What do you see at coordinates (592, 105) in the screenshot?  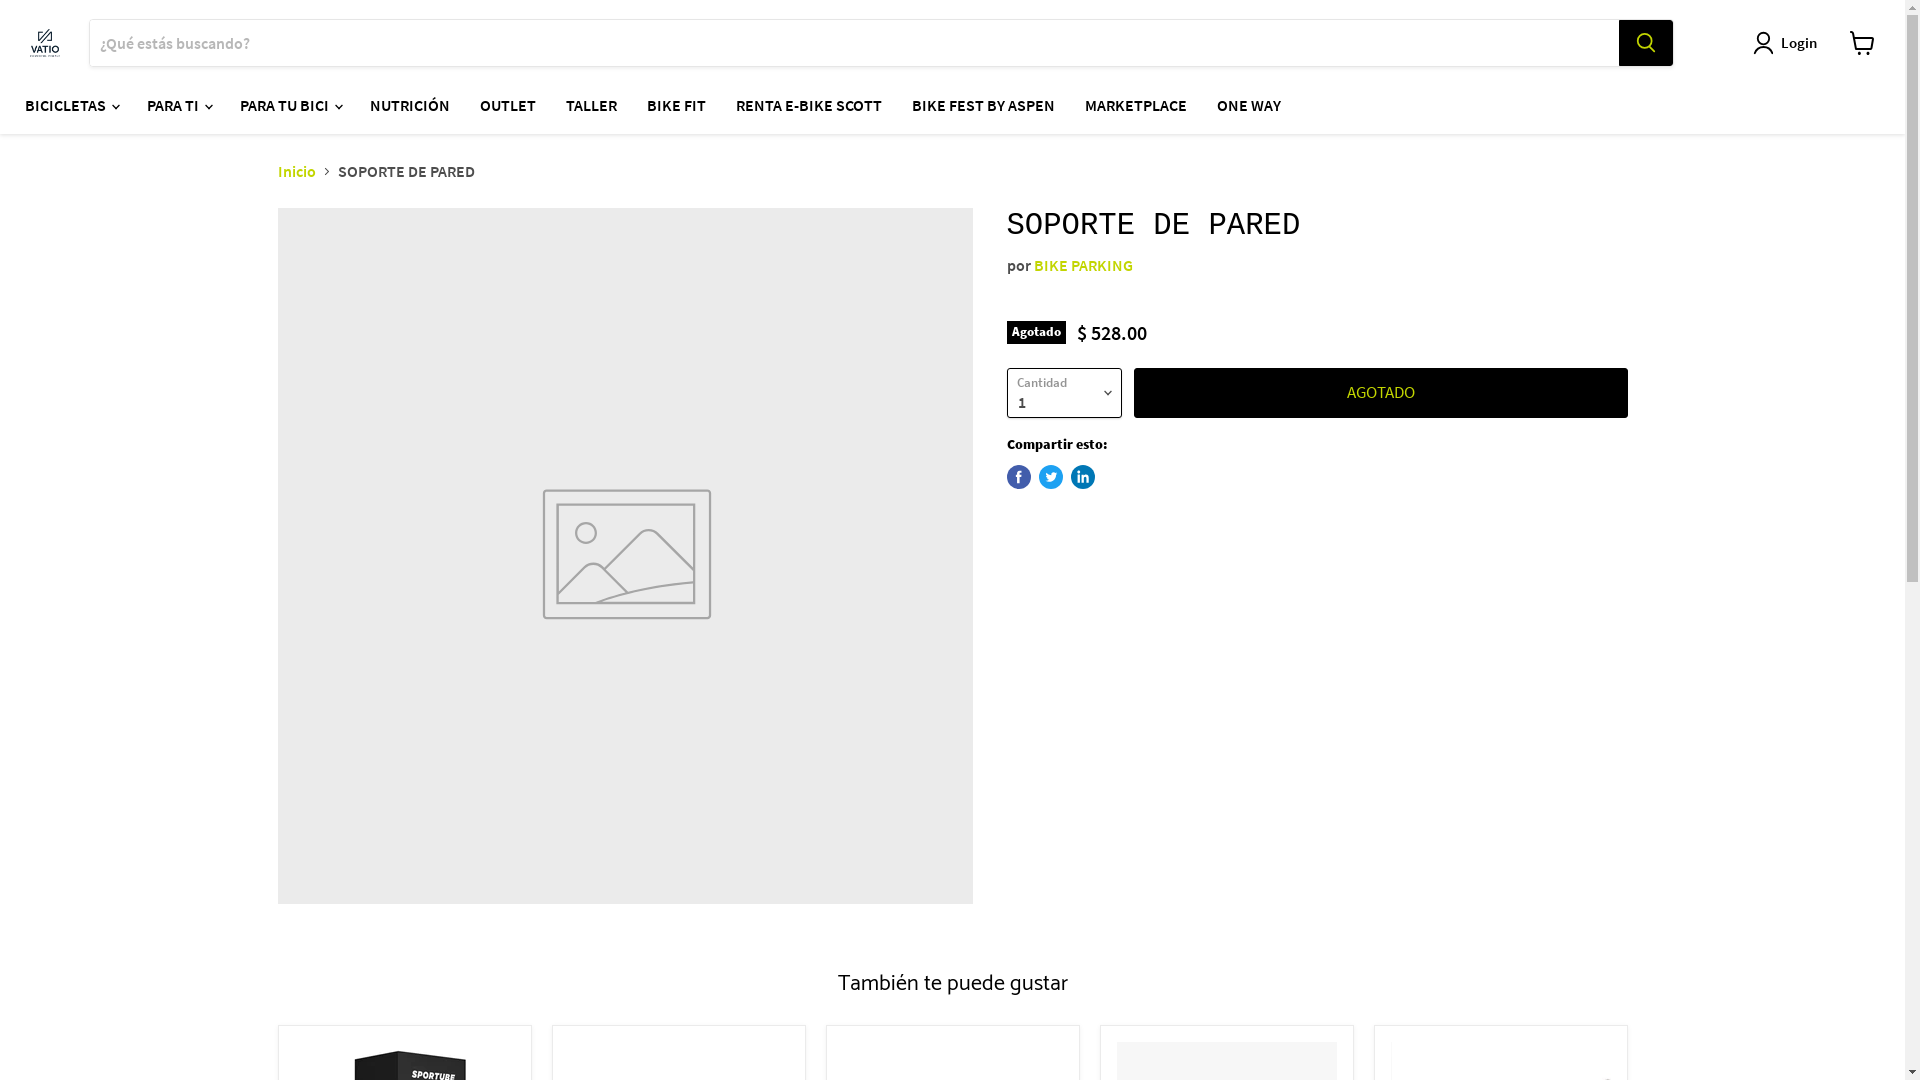 I see `TALLER` at bounding box center [592, 105].